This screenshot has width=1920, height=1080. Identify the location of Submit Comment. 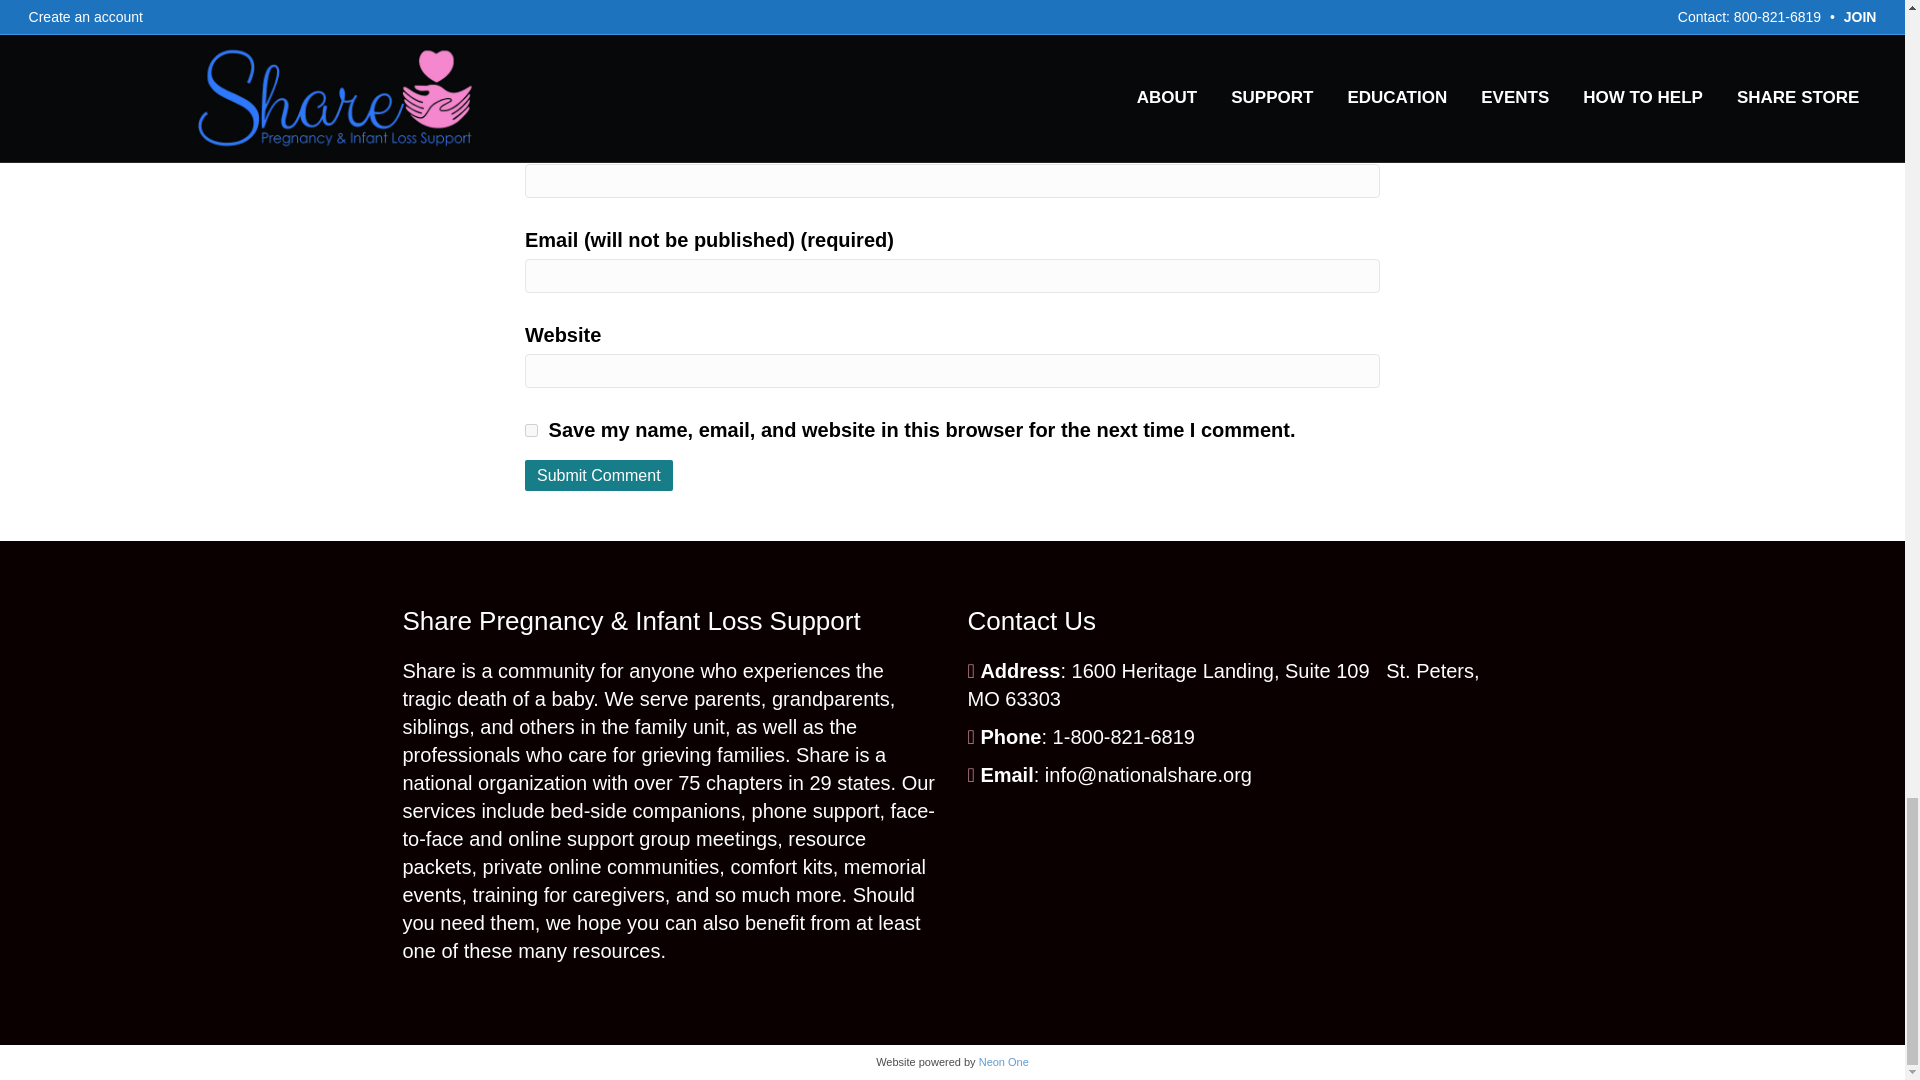
(598, 476).